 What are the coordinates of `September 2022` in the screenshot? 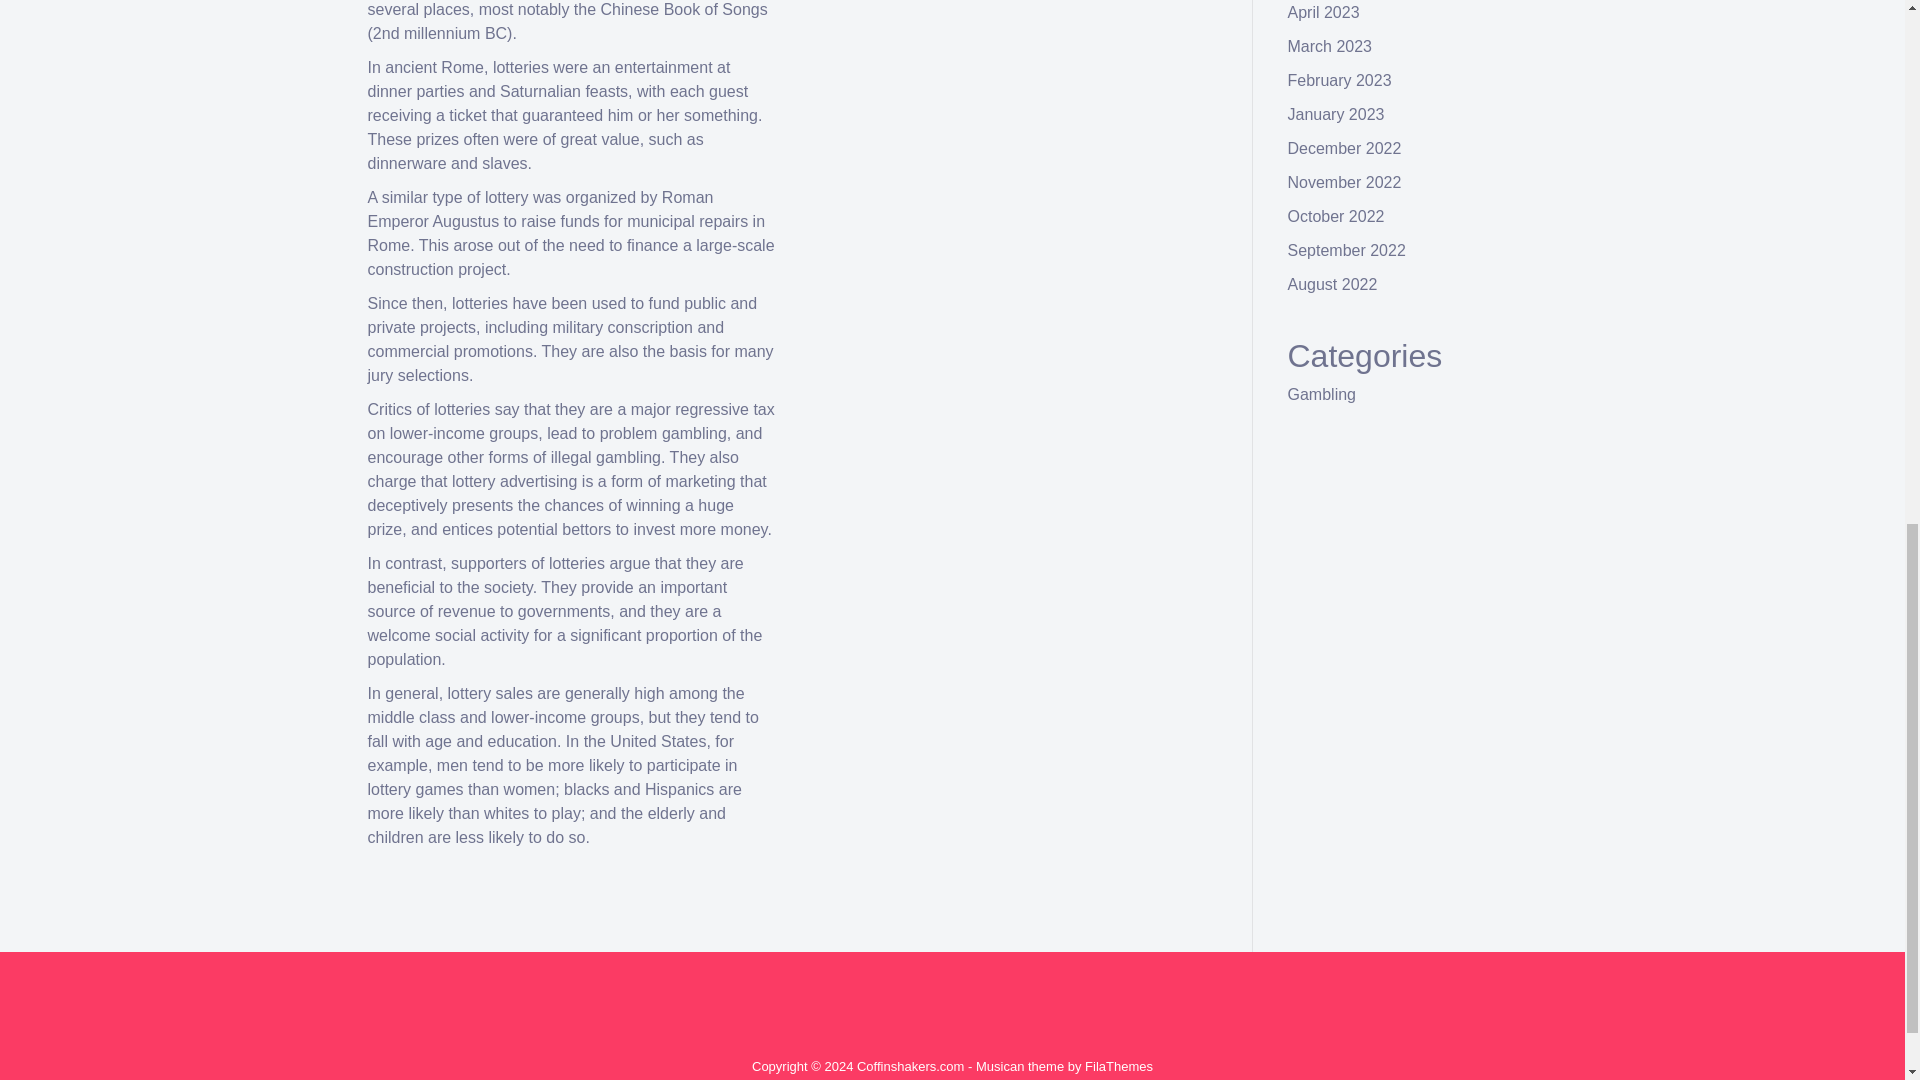 It's located at (1346, 250).